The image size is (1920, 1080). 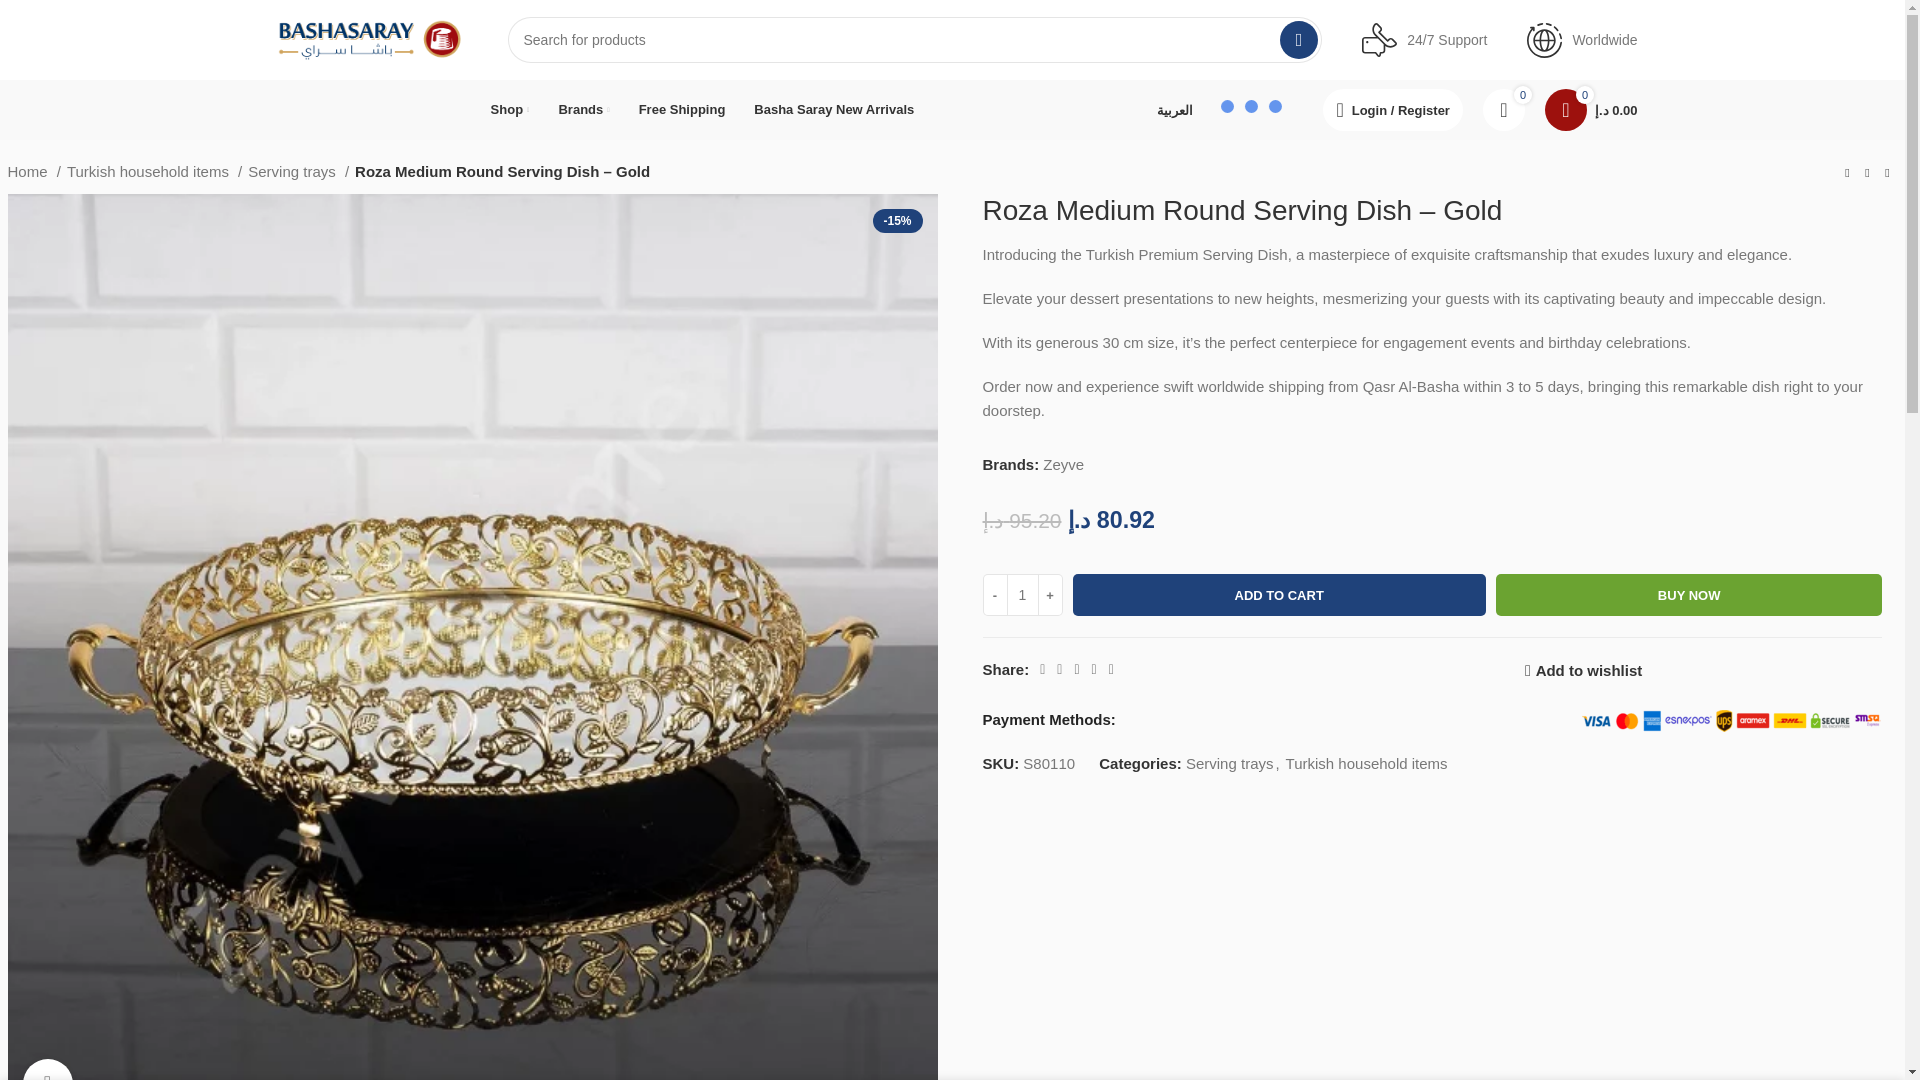 What do you see at coordinates (1544, 39) in the screenshot?
I see `worldwide` at bounding box center [1544, 39].